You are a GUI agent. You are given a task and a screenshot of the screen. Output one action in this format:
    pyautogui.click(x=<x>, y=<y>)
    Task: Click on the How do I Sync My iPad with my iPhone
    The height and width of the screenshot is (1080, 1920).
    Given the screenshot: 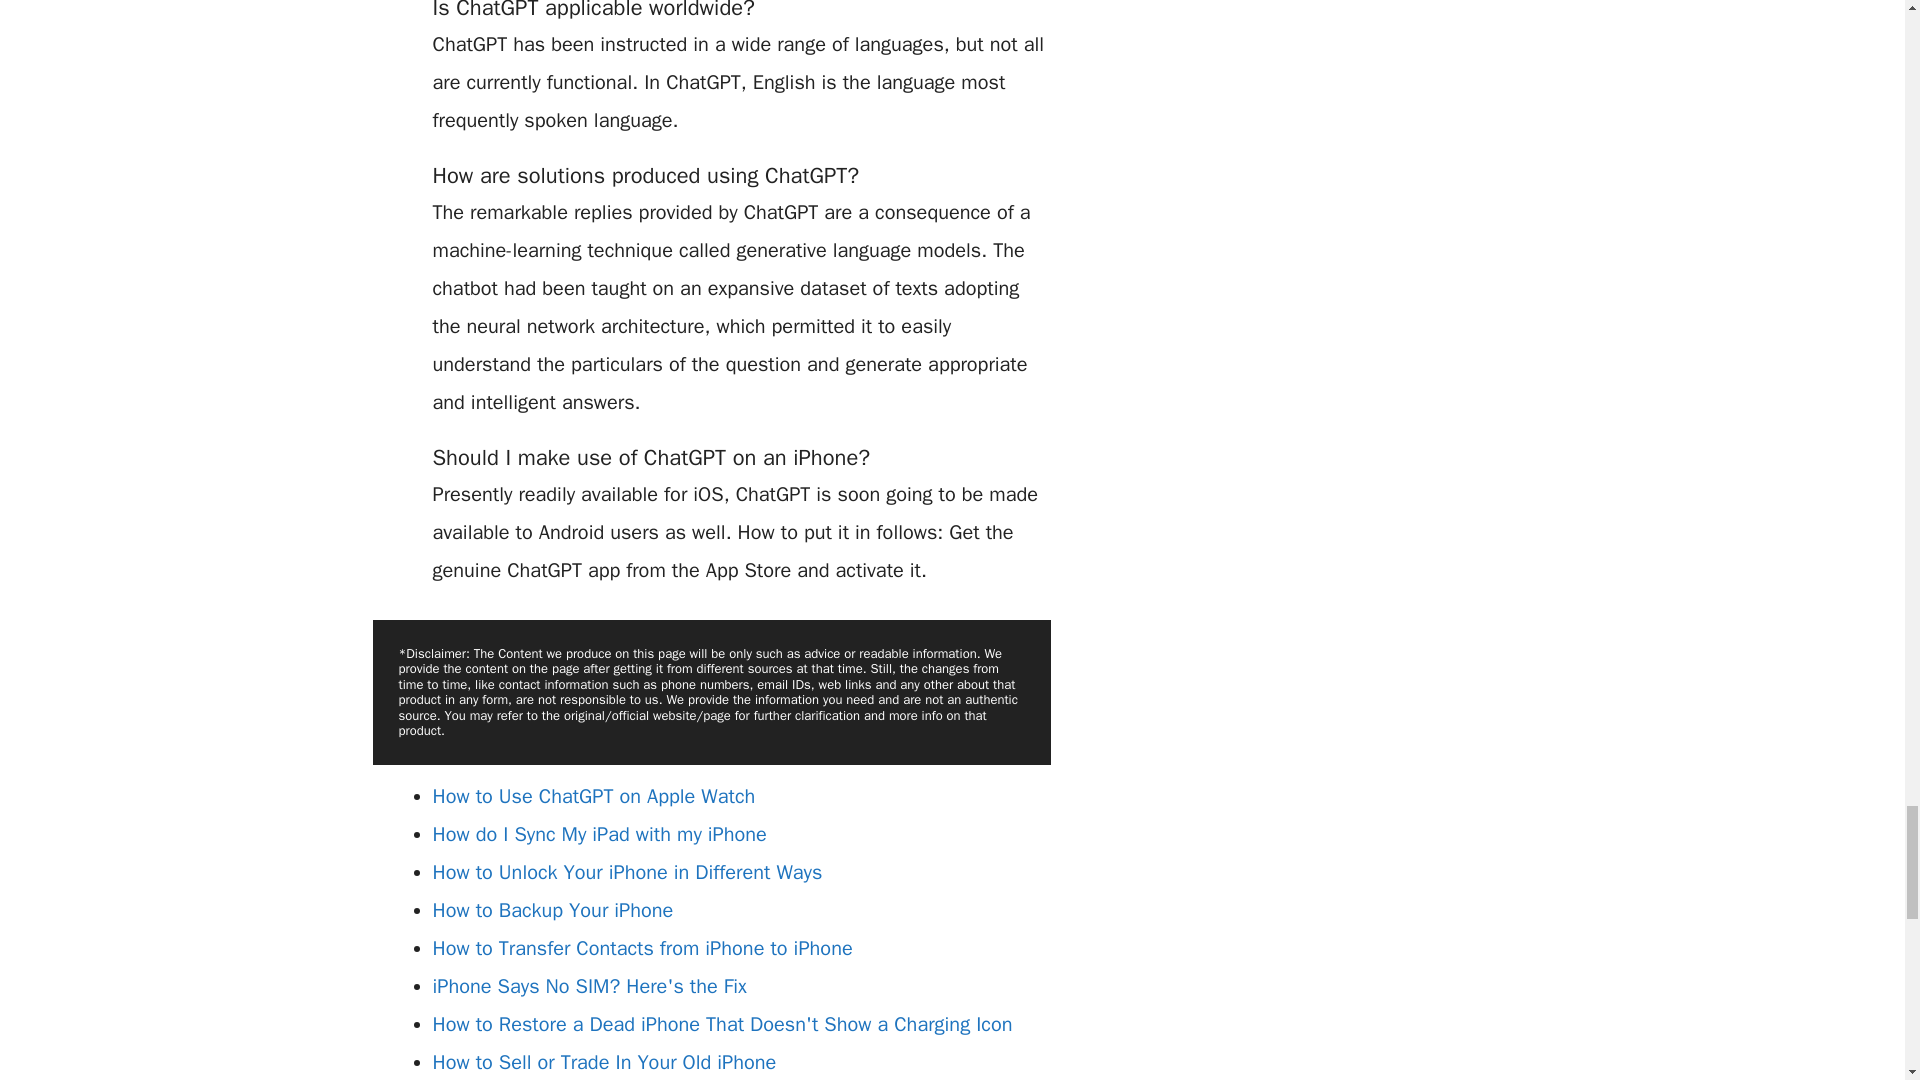 What is the action you would take?
    pyautogui.click(x=599, y=834)
    